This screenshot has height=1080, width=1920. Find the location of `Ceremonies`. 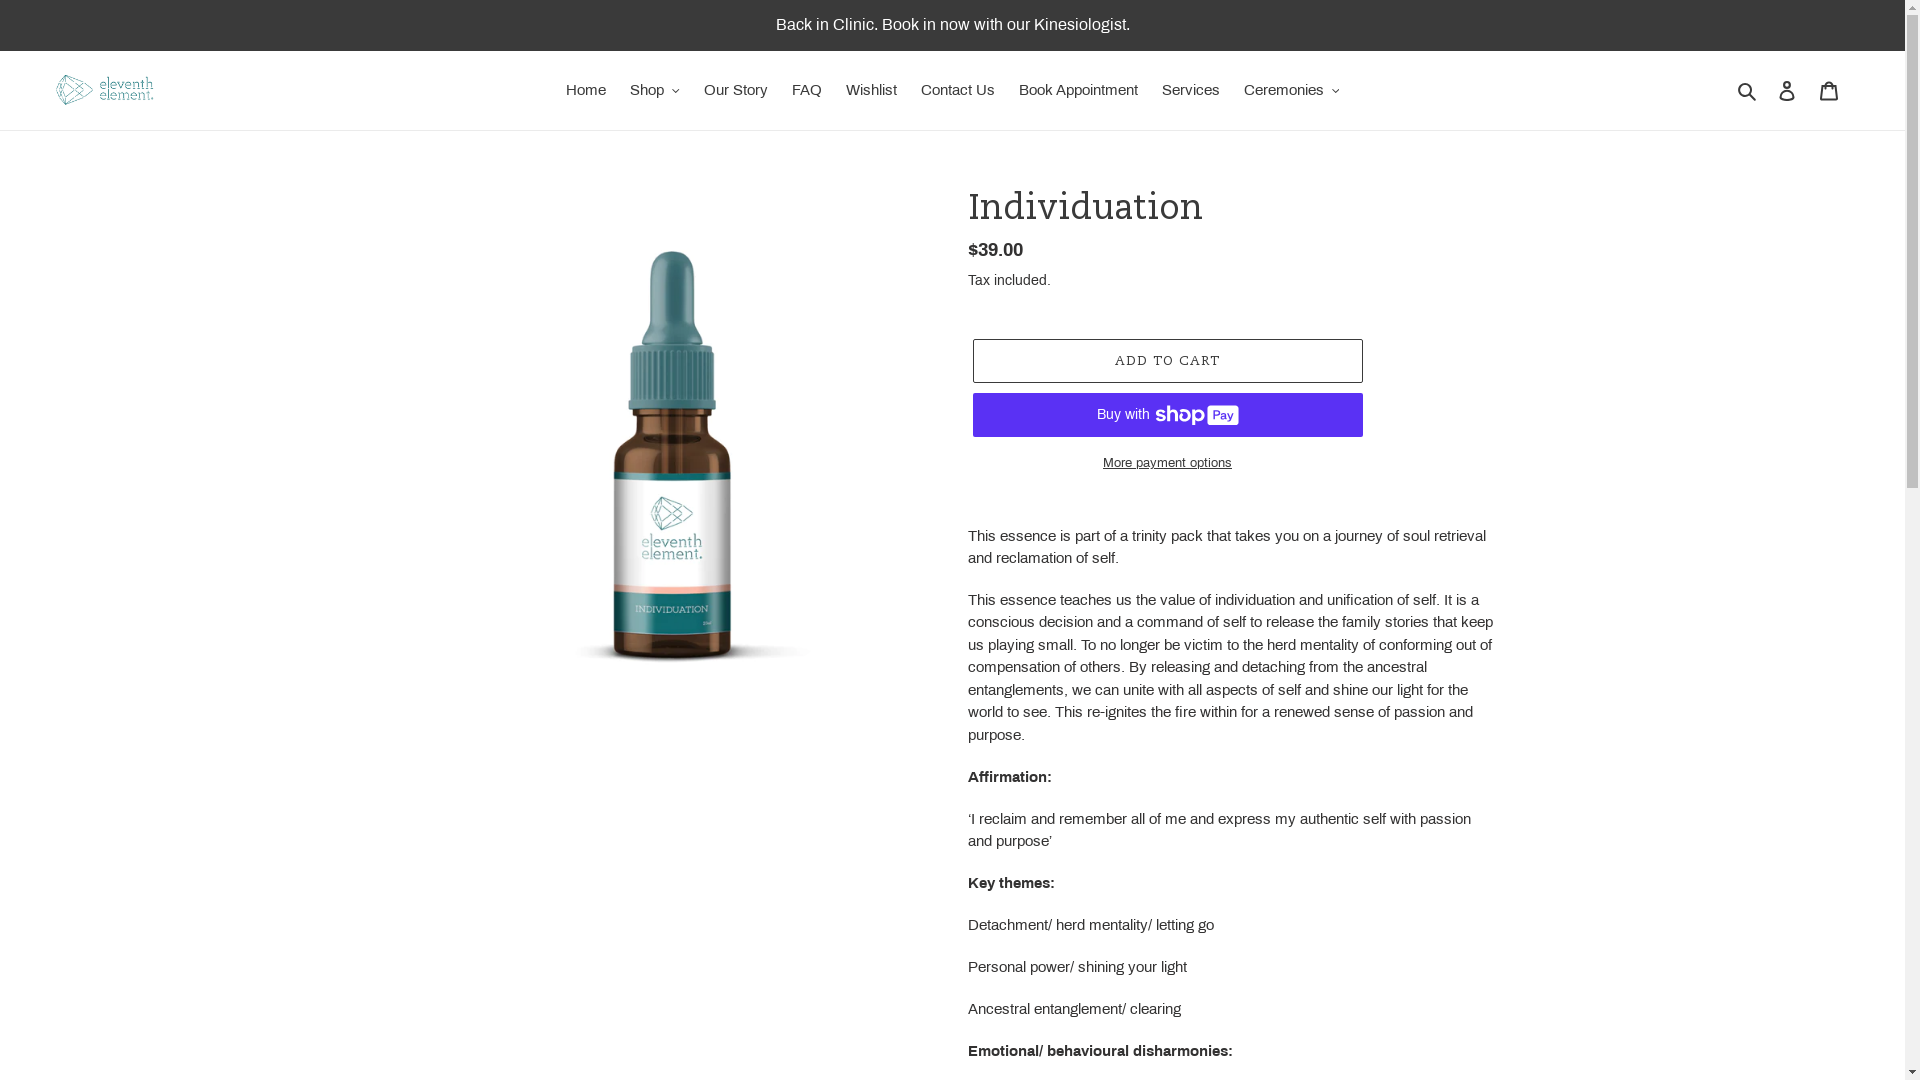

Ceremonies is located at coordinates (1292, 90).